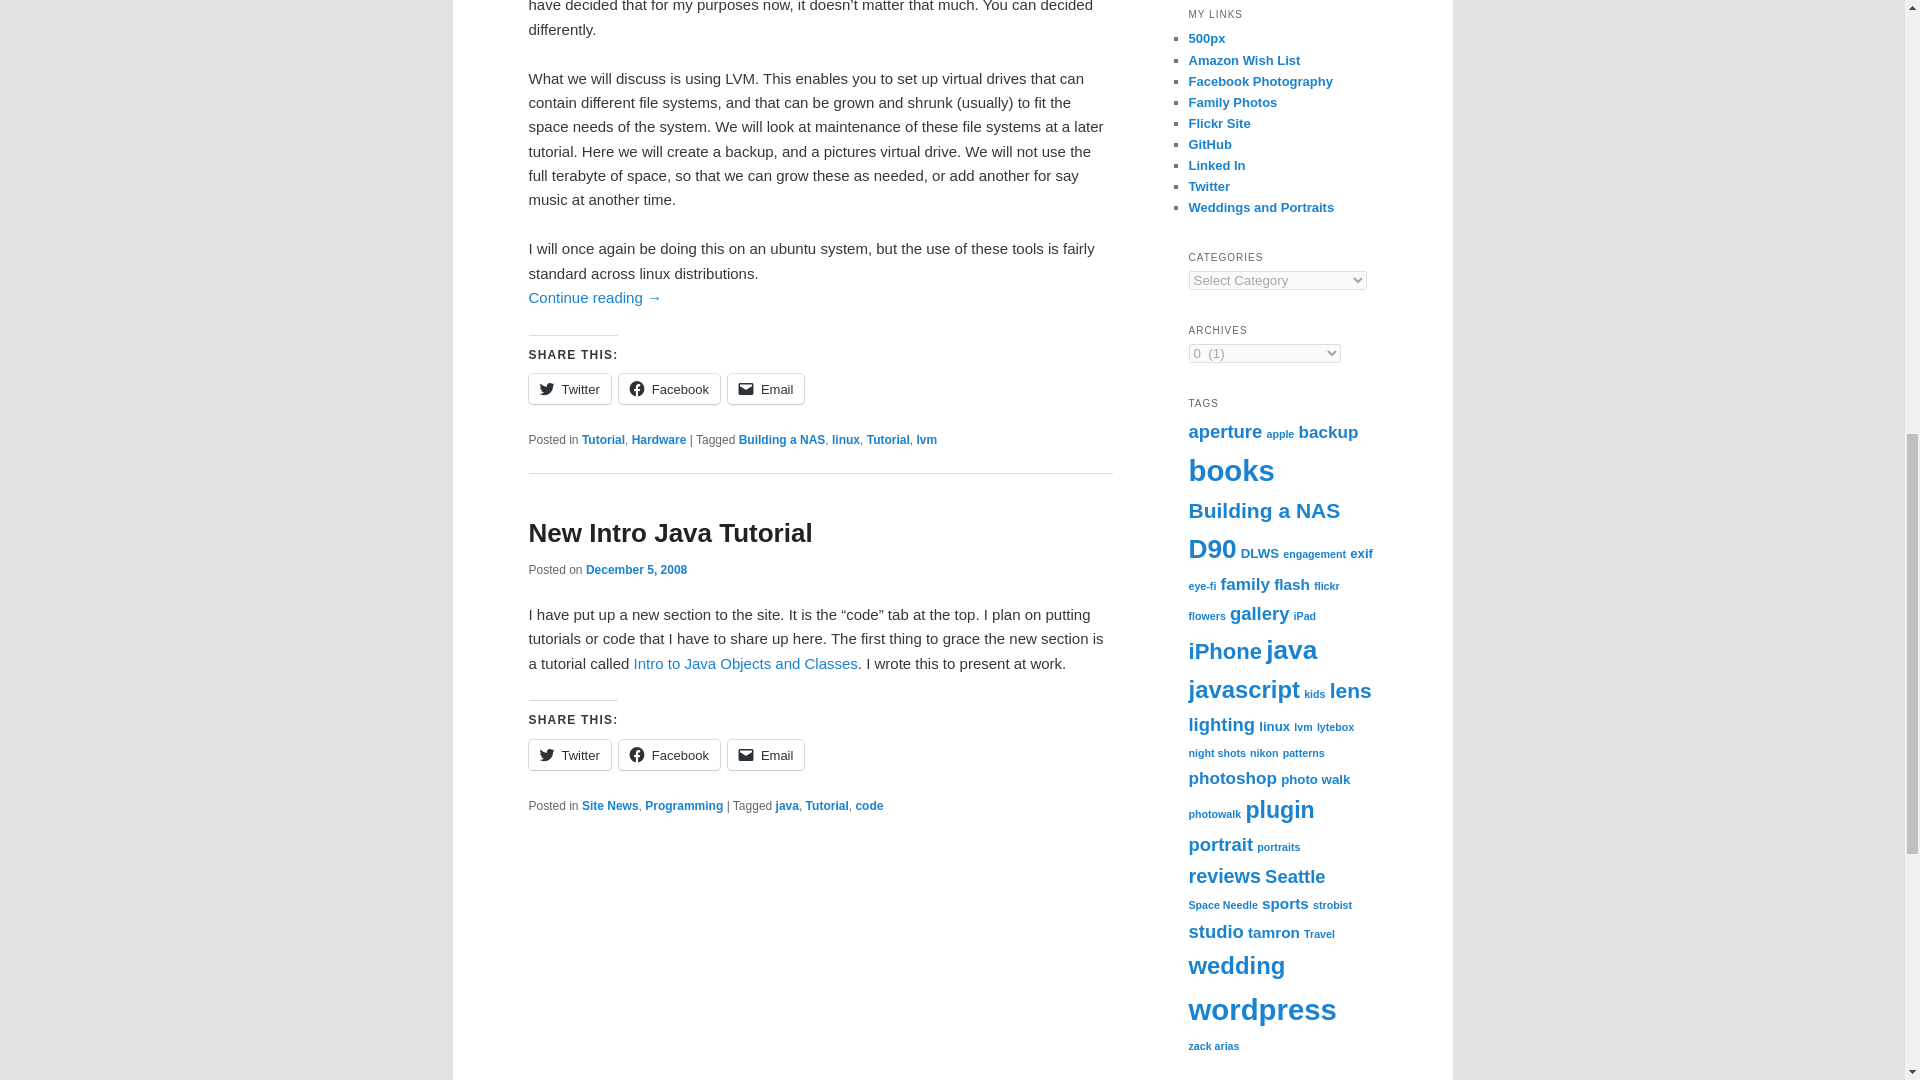 The image size is (1920, 1080). What do you see at coordinates (888, 440) in the screenshot?
I see `Tutorial` at bounding box center [888, 440].